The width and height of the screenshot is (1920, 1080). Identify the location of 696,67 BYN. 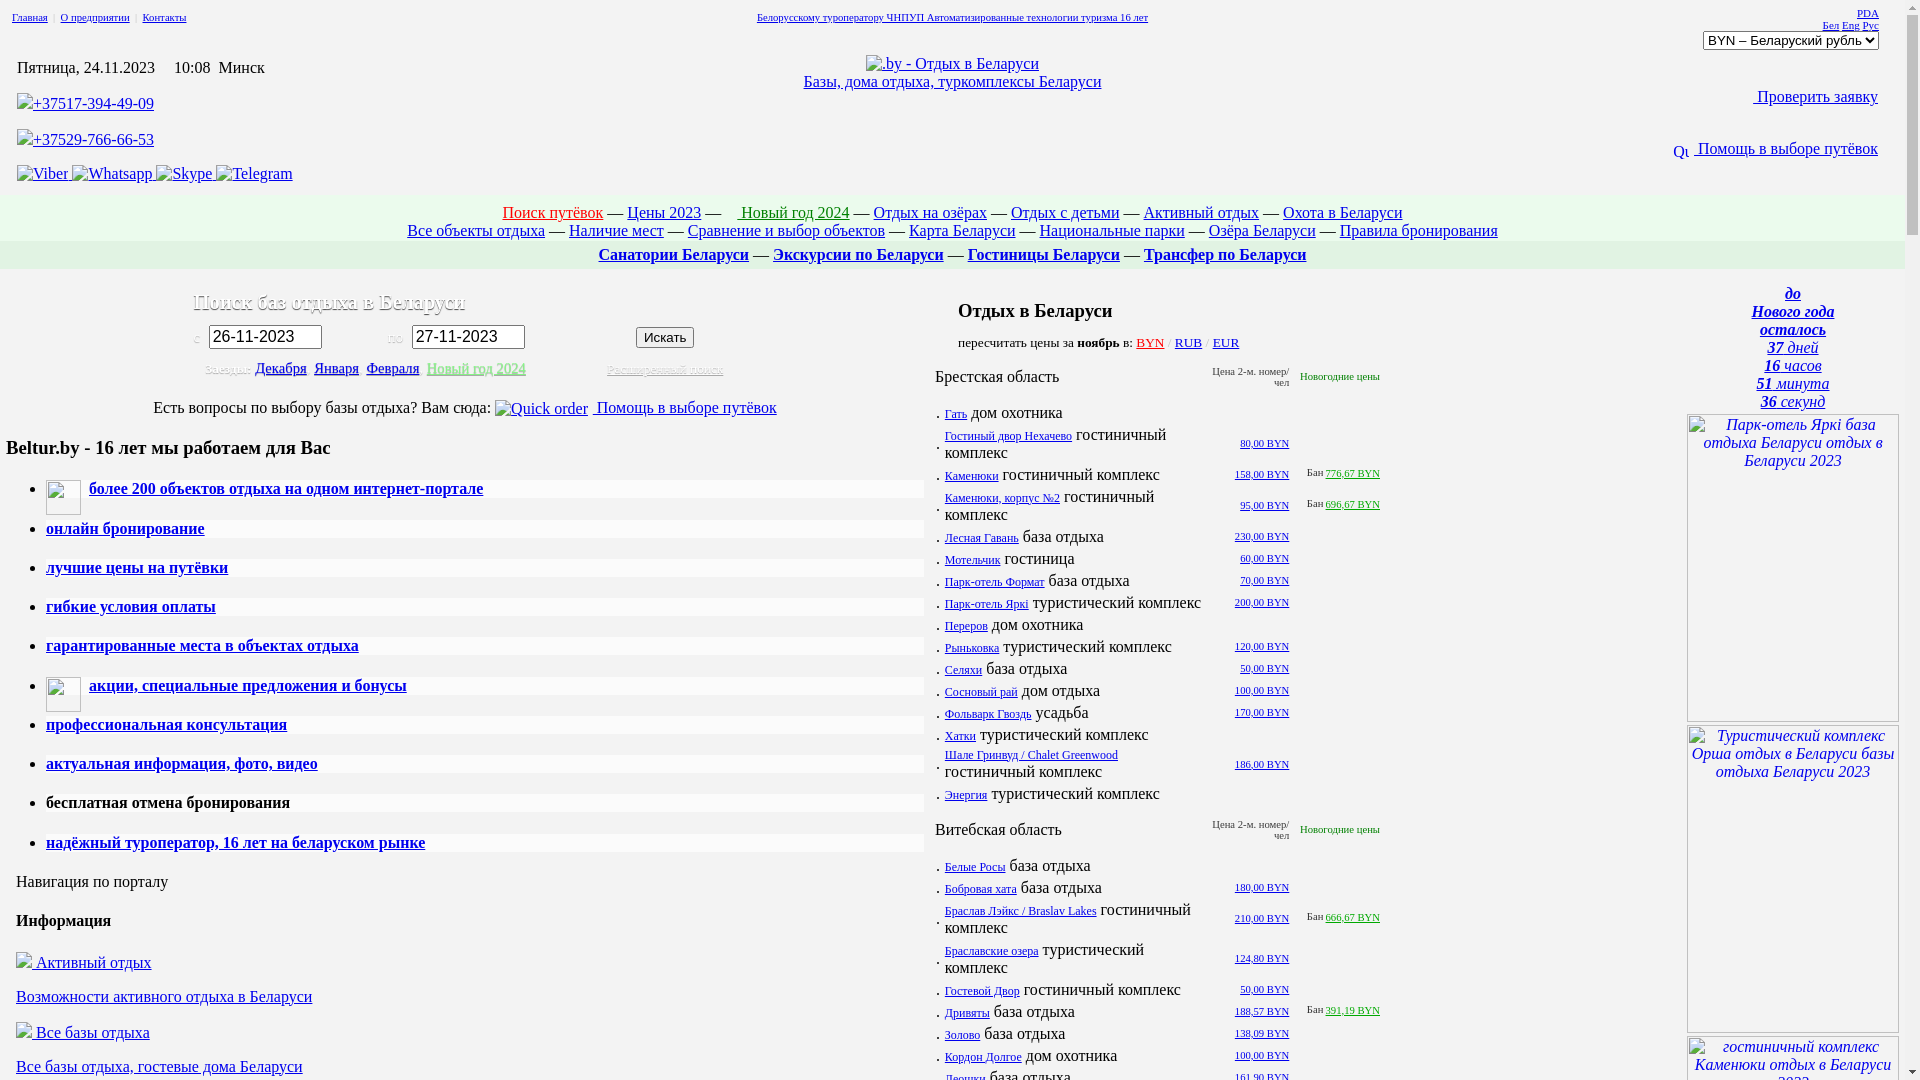
(1353, 504).